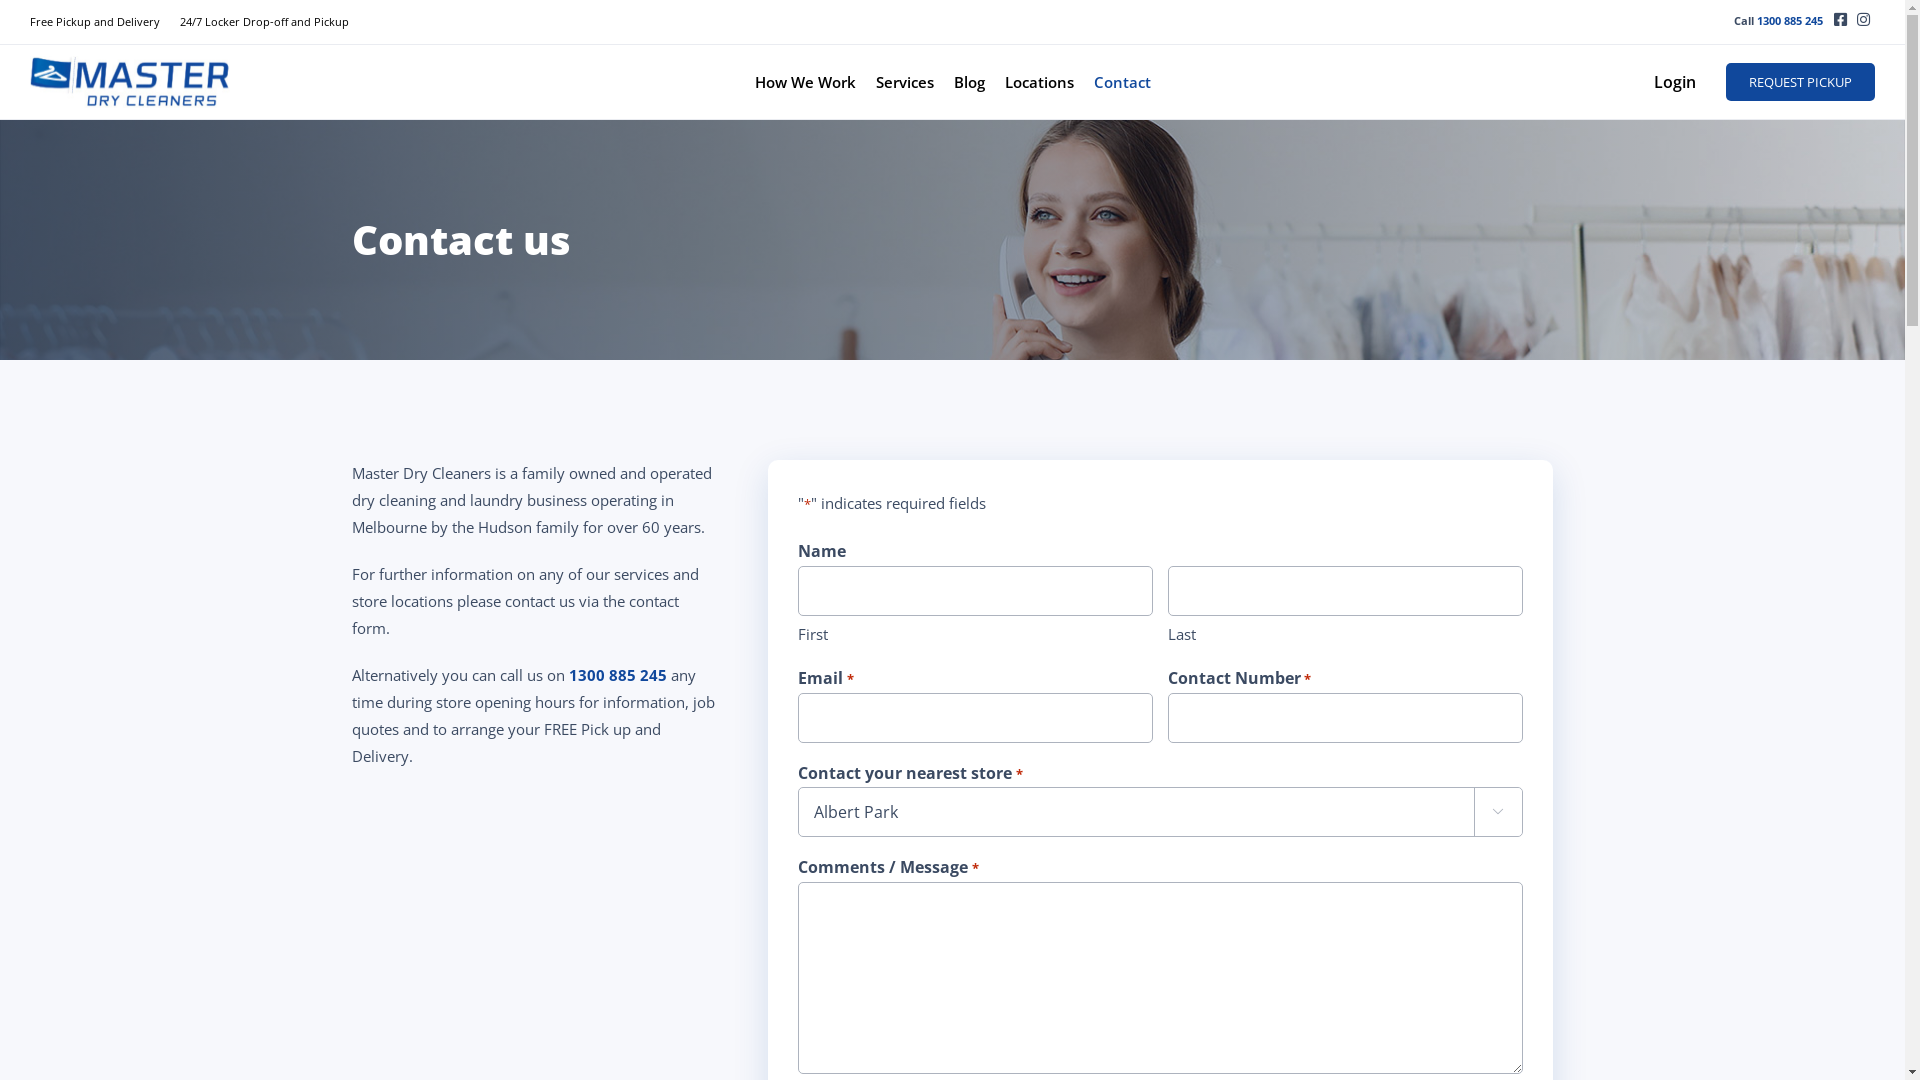  I want to click on Services, so click(905, 82).